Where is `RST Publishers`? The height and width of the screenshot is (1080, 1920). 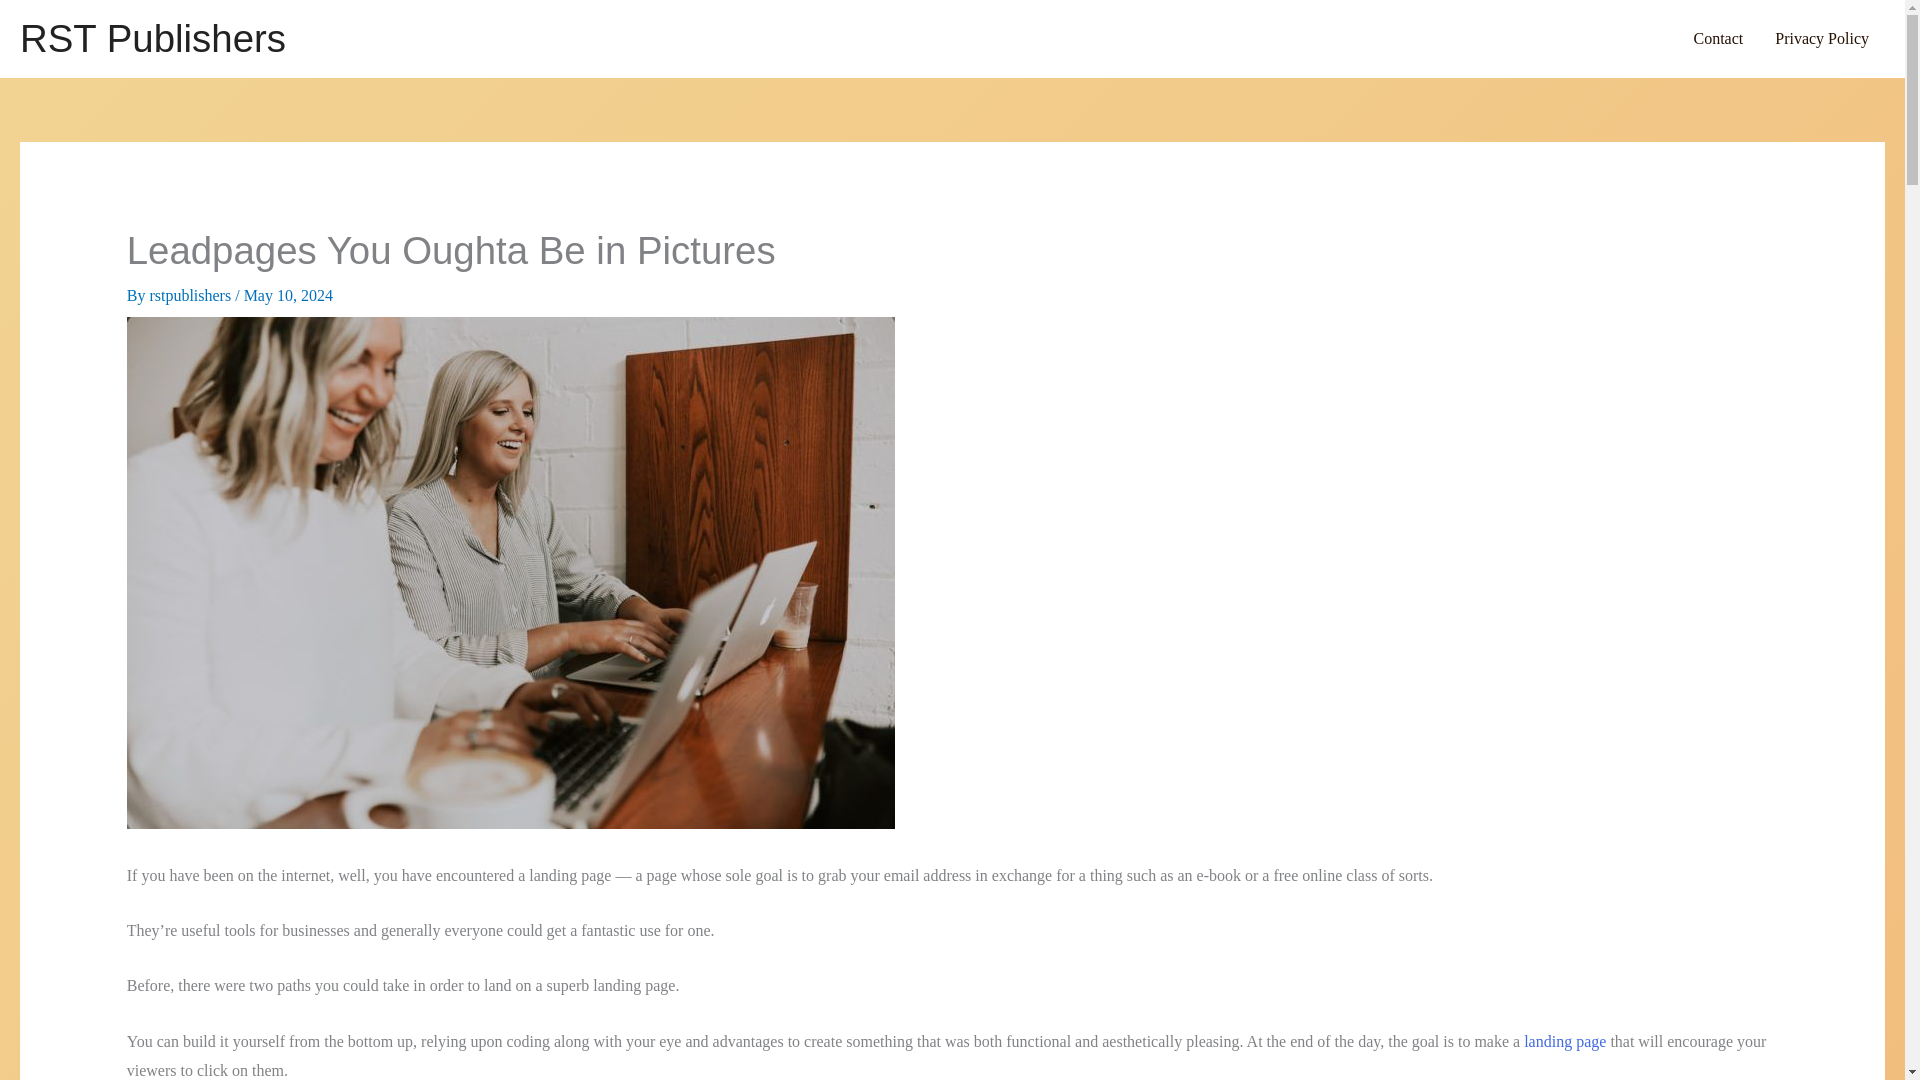
RST Publishers is located at coordinates (152, 38).